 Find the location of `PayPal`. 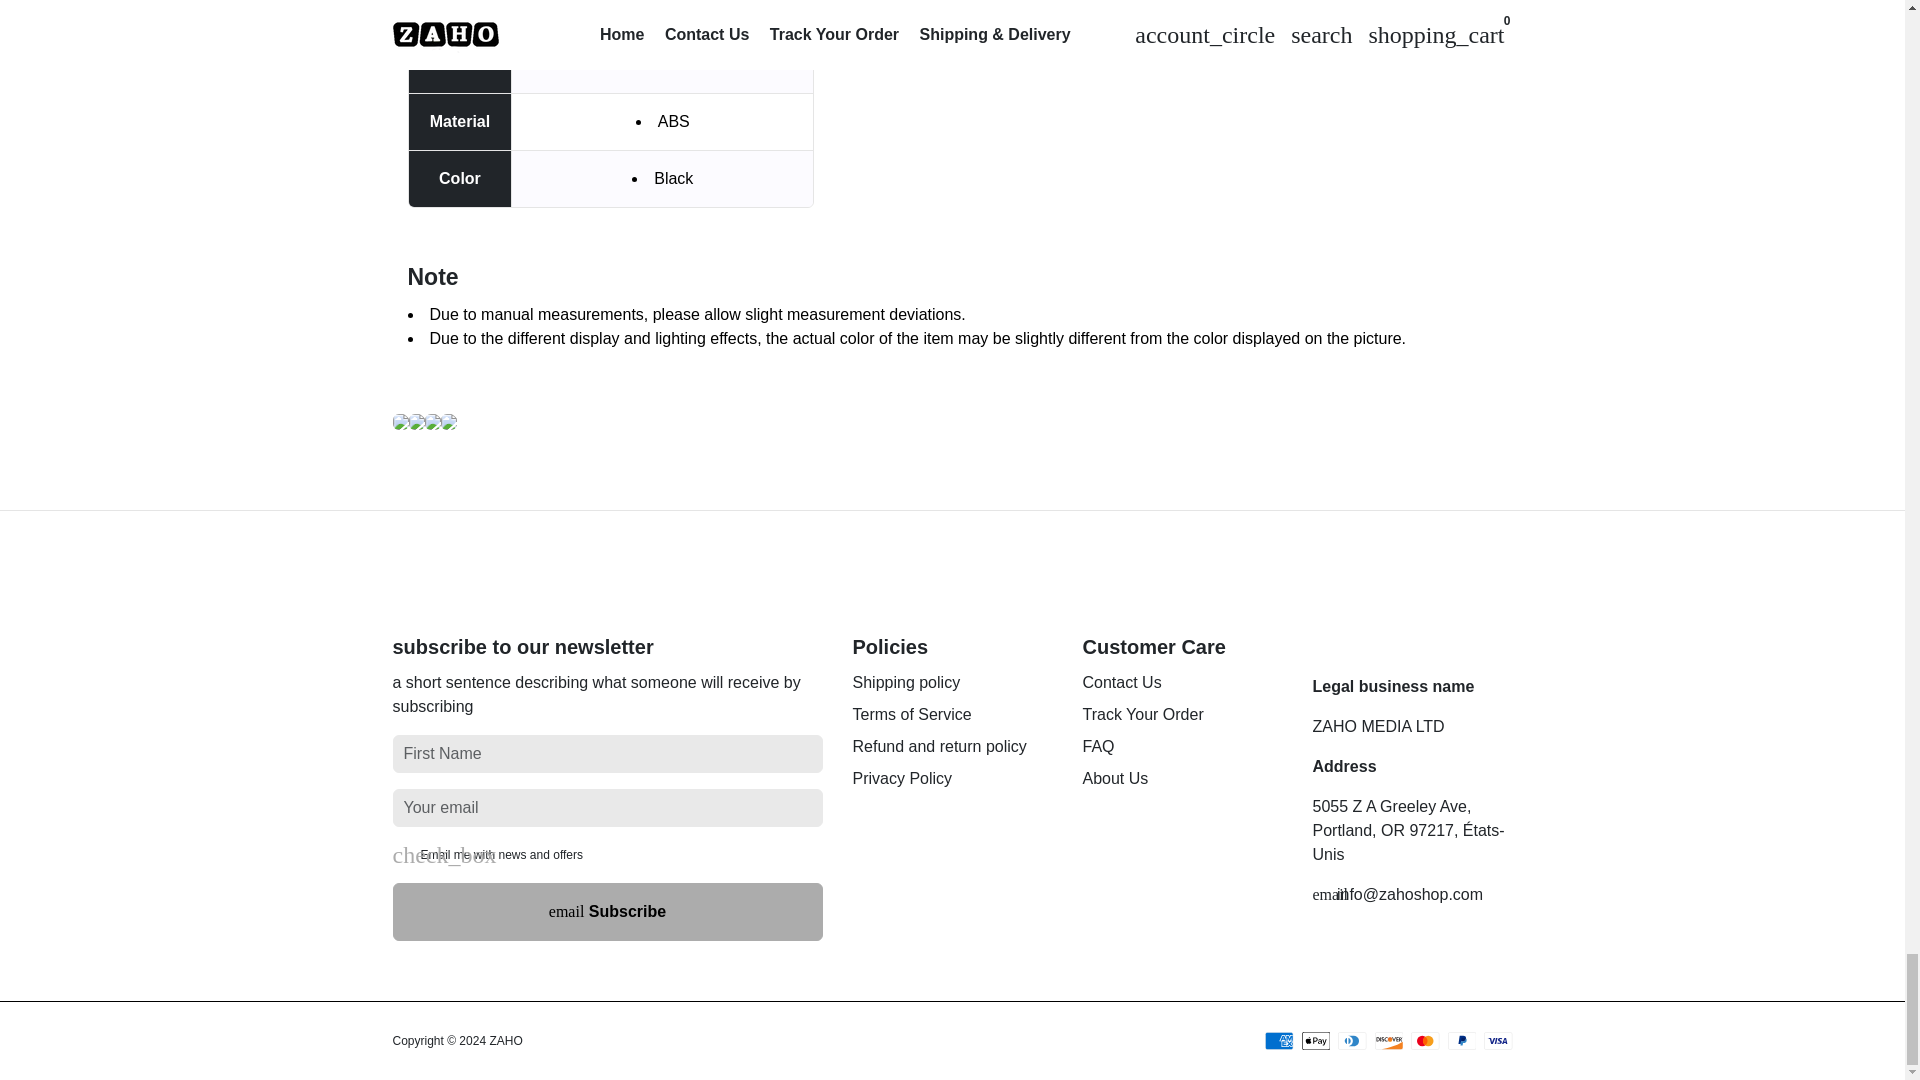

PayPal is located at coordinates (1462, 1040).